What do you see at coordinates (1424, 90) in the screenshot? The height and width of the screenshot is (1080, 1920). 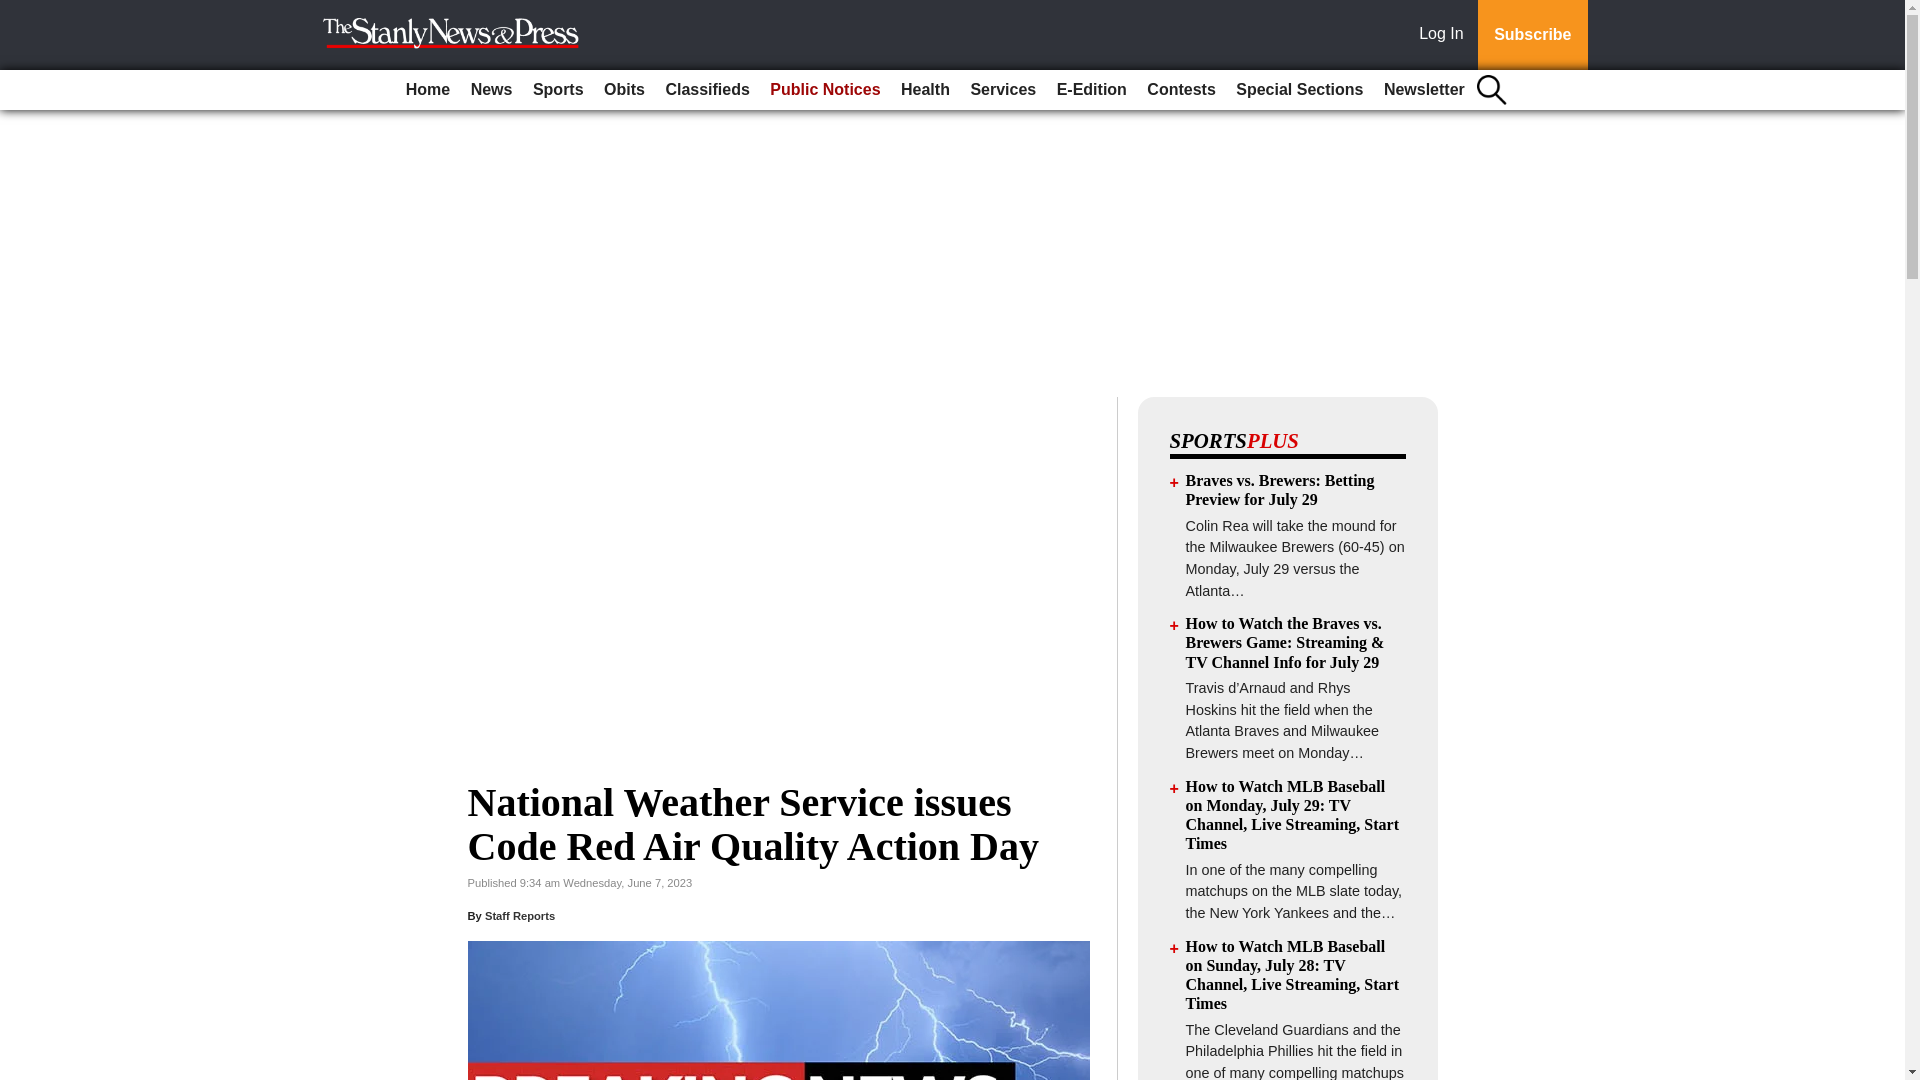 I see `Newsletter` at bounding box center [1424, 90].